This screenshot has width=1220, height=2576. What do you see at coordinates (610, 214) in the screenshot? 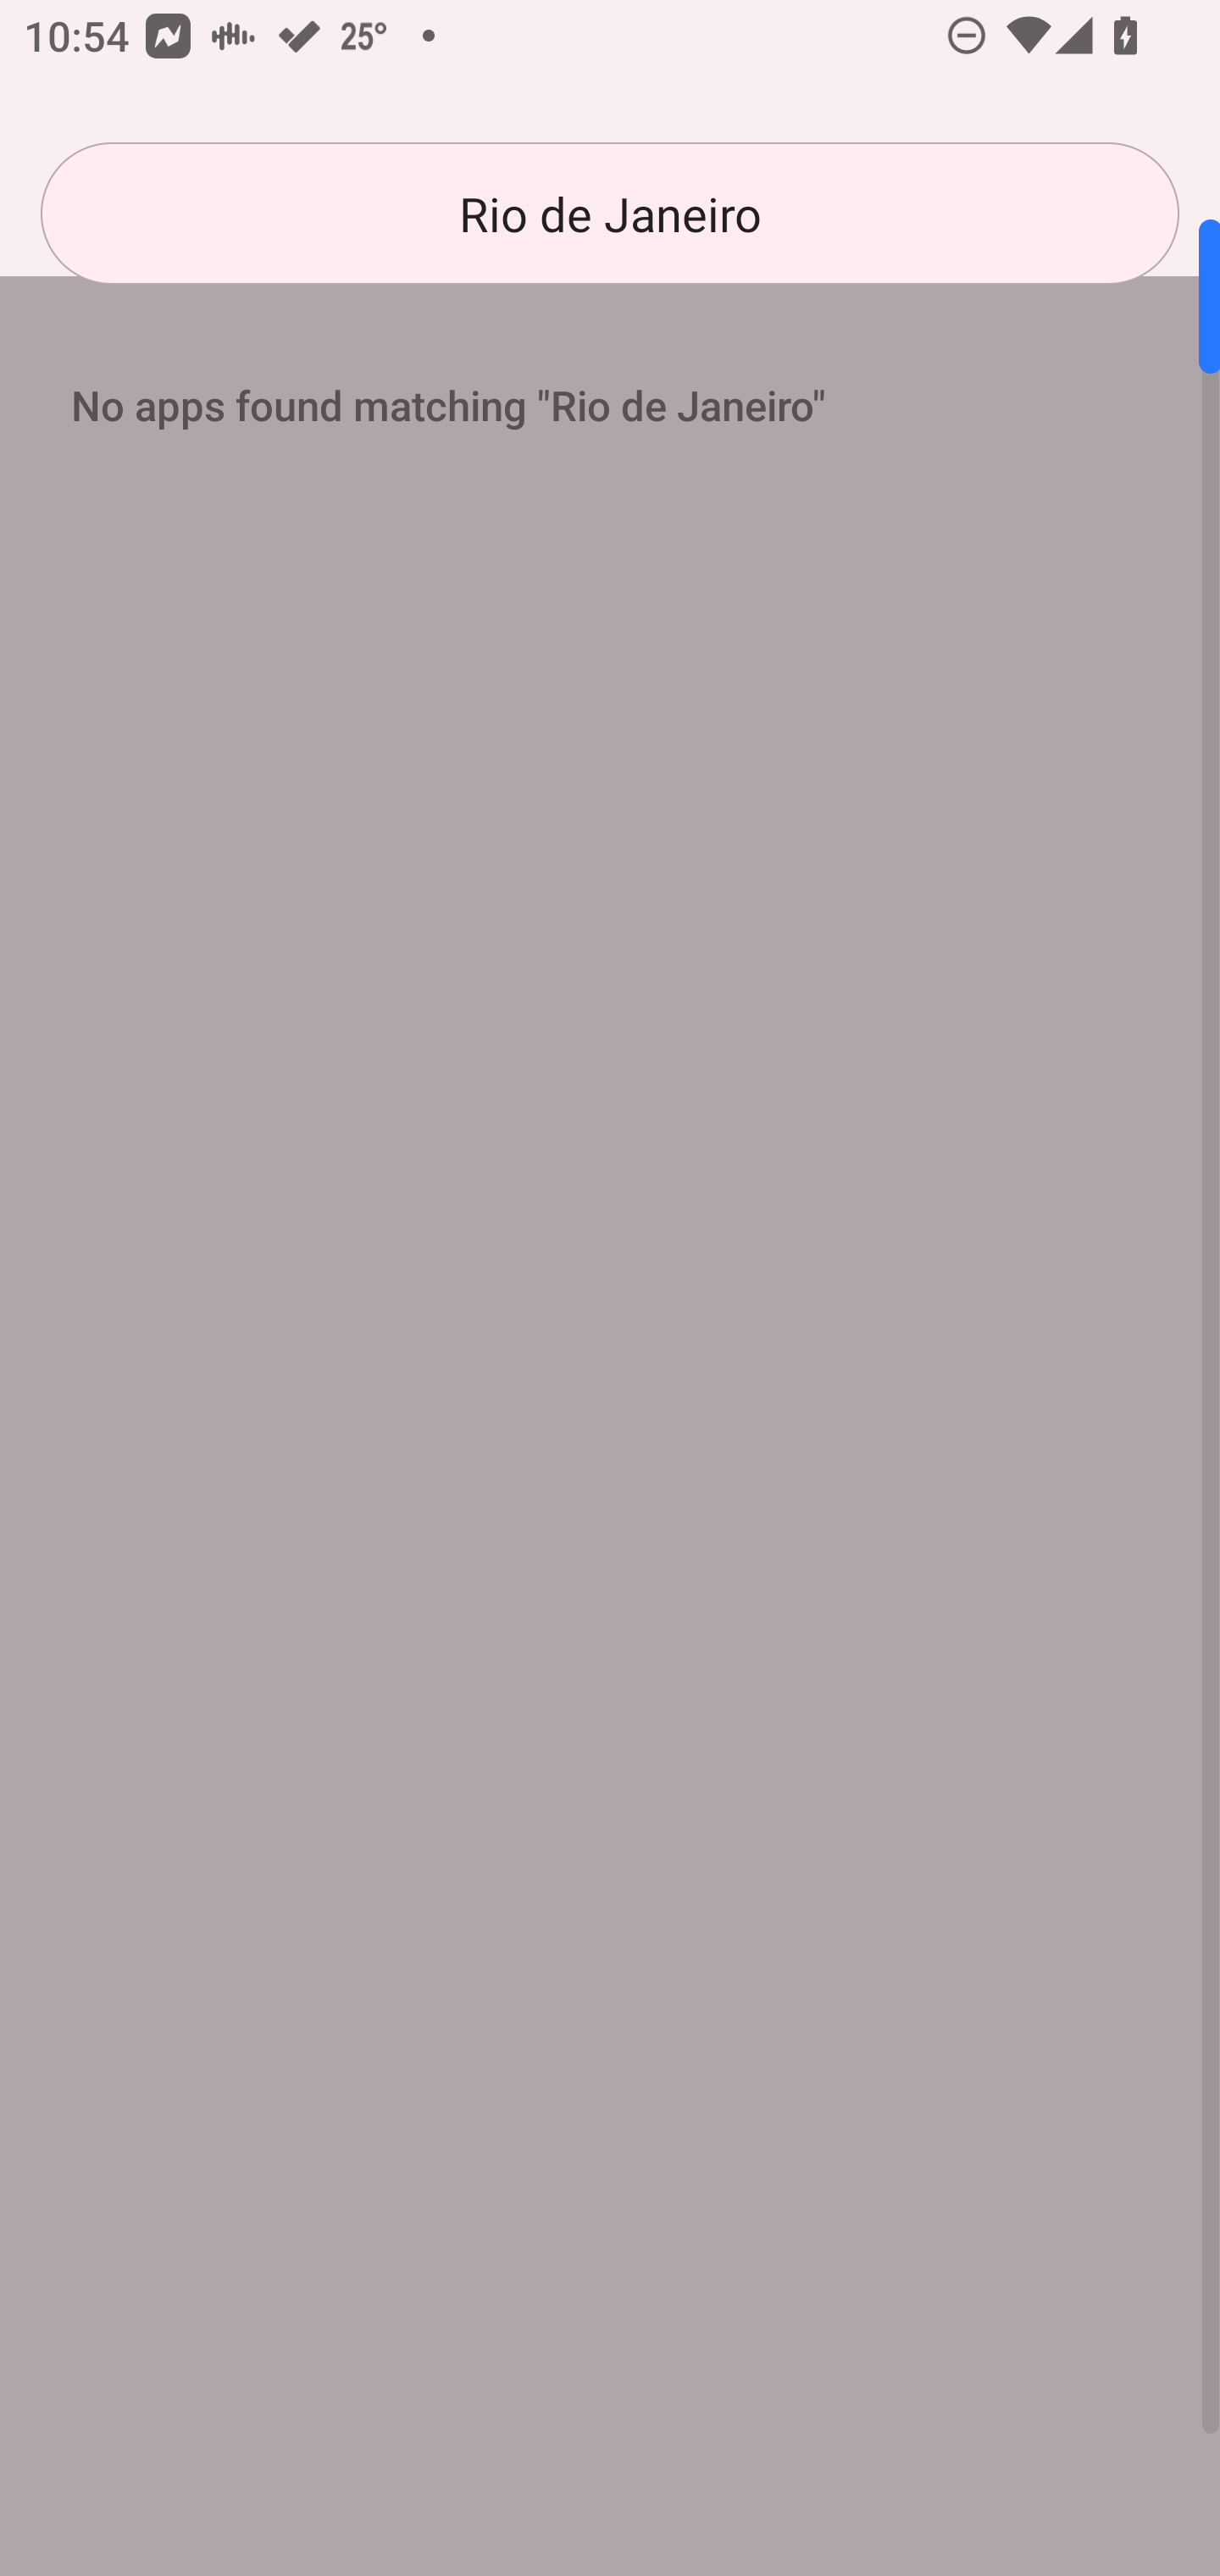
I see `Rio de Janeiro` at bounding box center [610, 214].